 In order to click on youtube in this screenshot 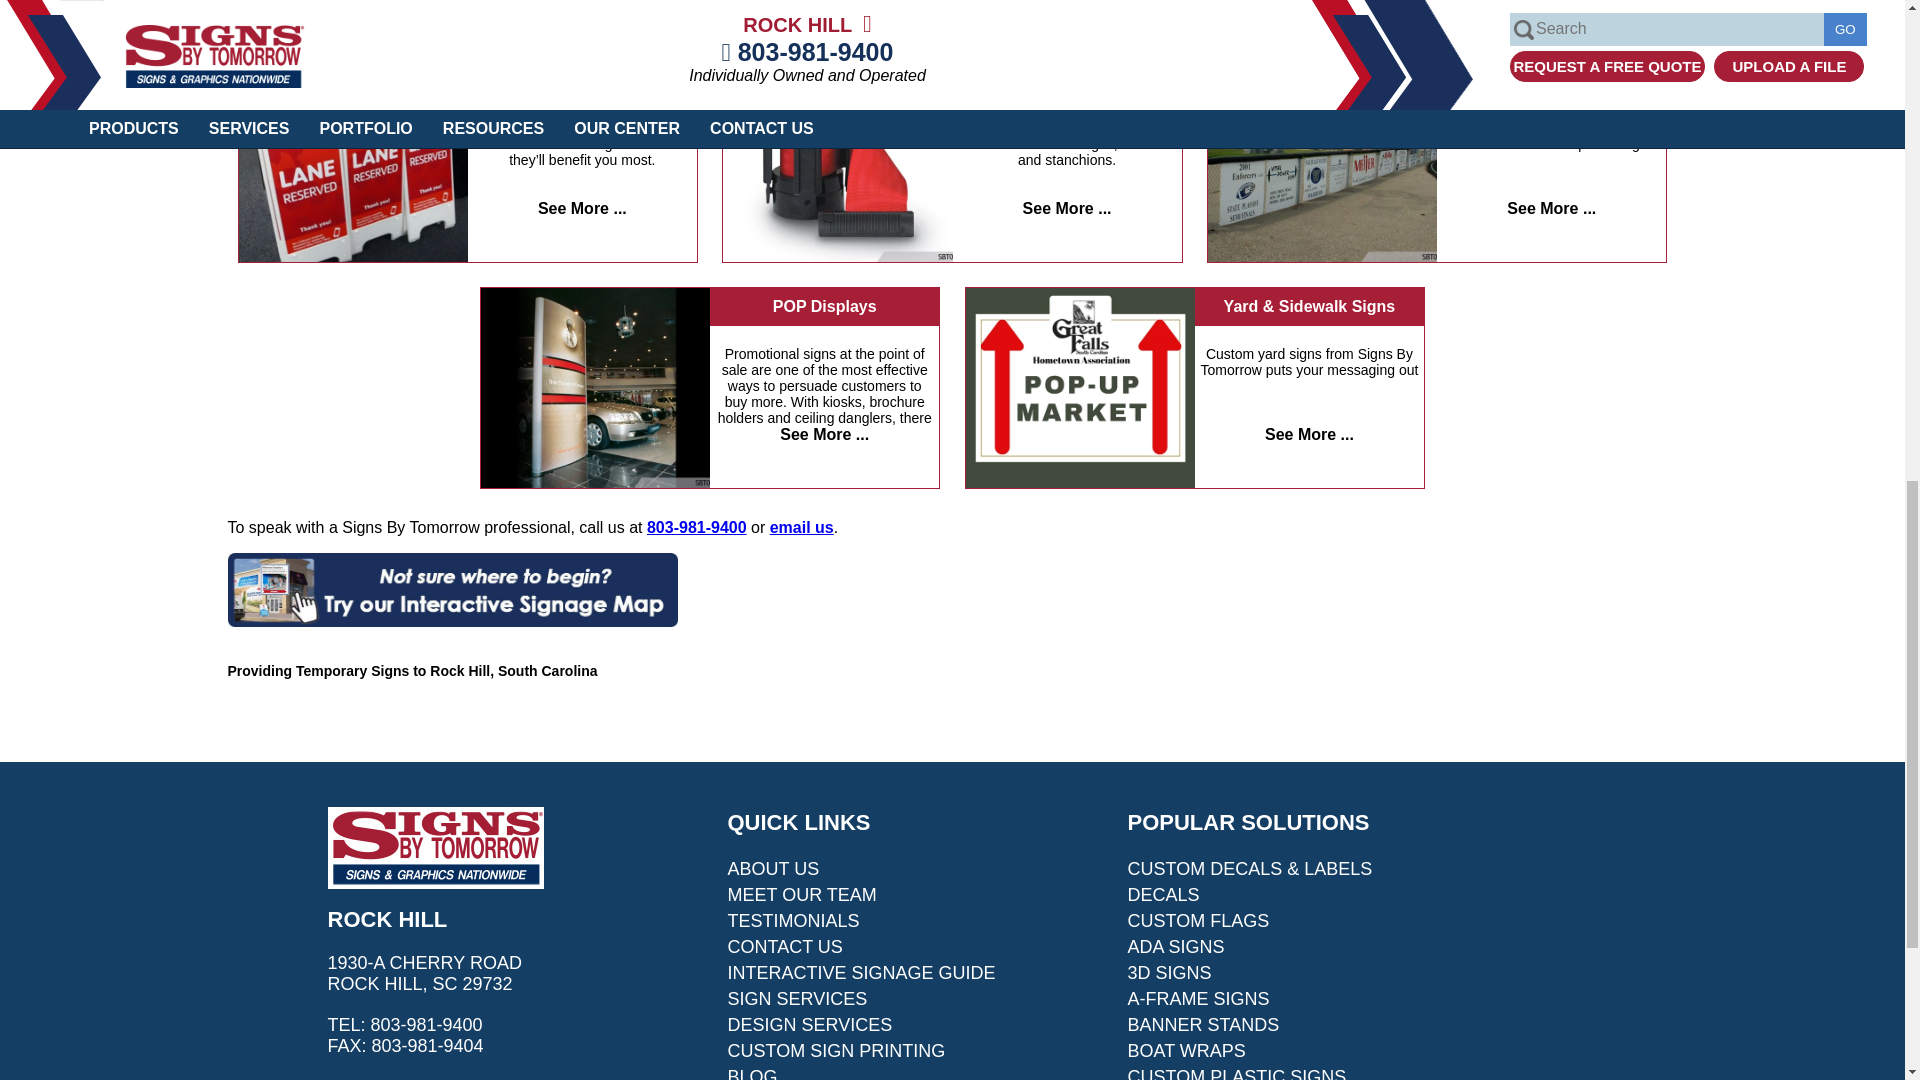, I will do `click(441, 1077)`.